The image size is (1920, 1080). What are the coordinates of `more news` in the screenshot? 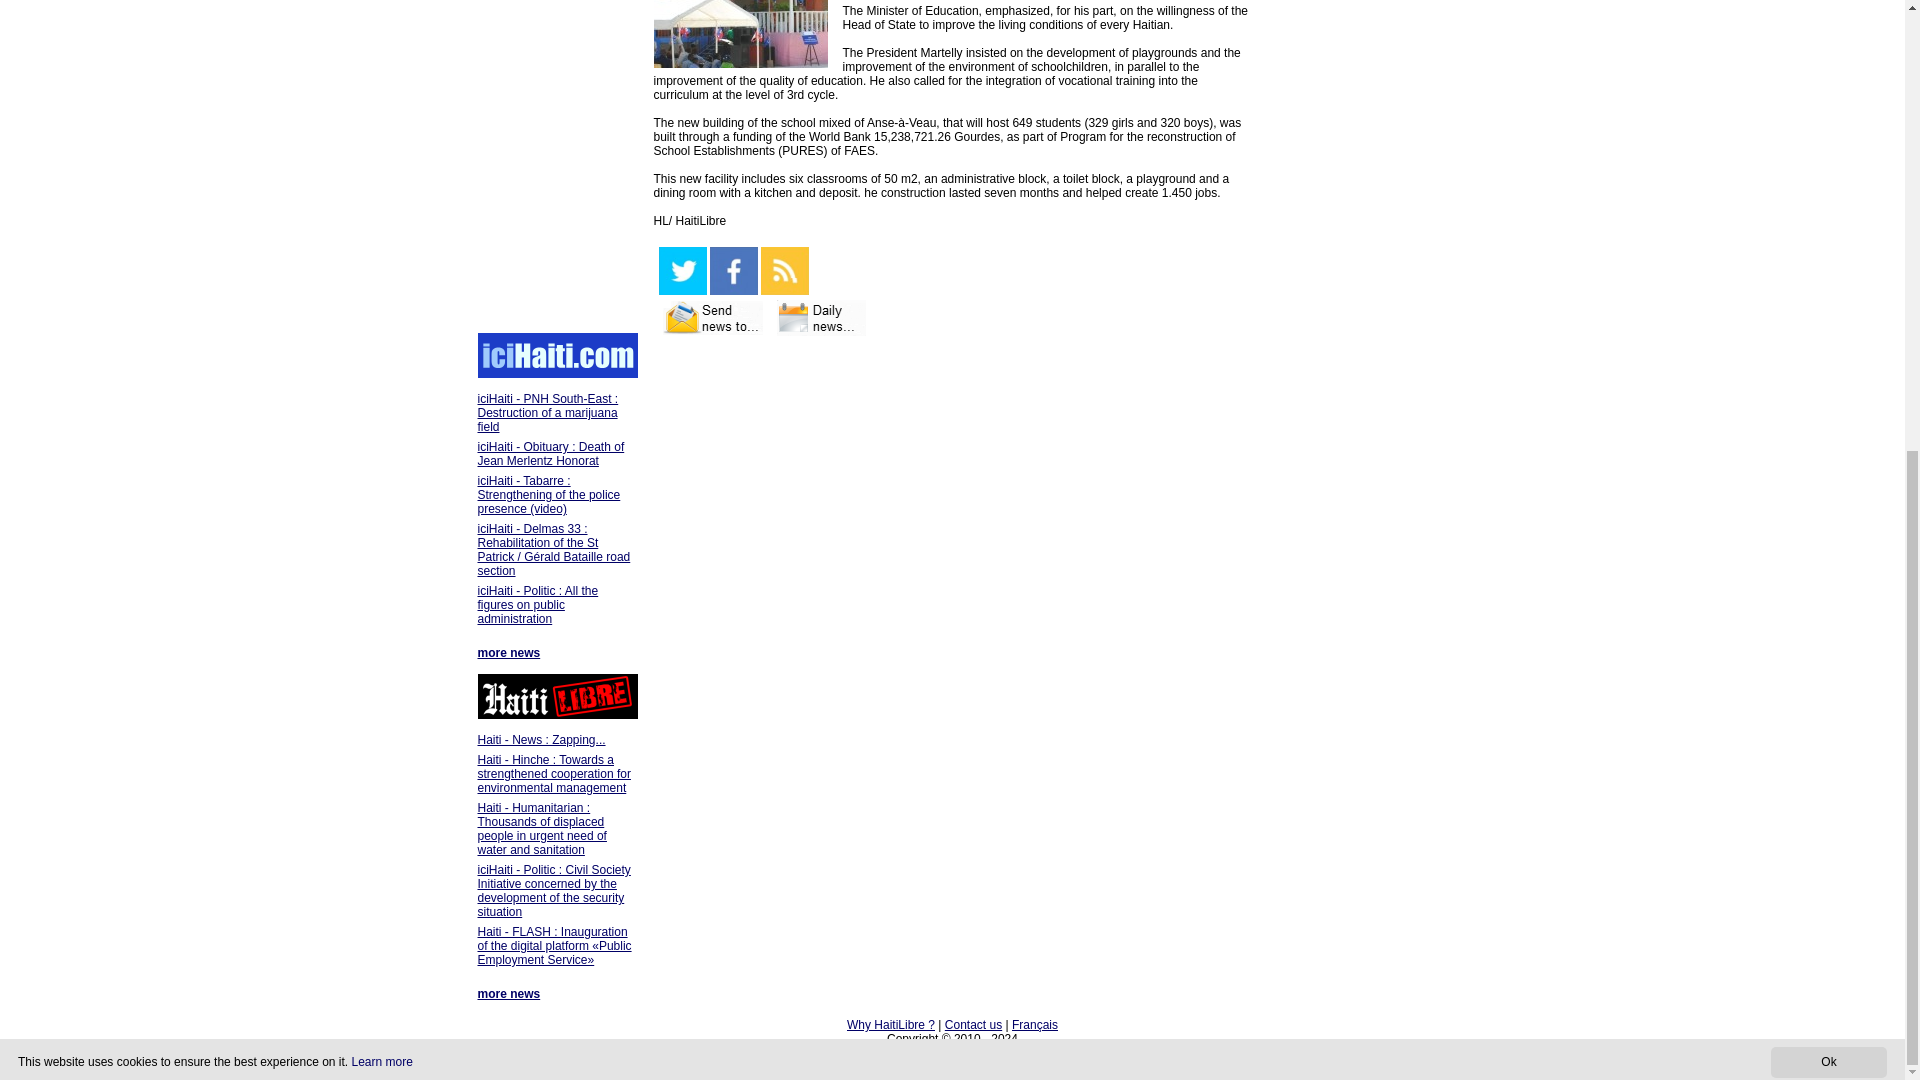 It's located at (510, 994).